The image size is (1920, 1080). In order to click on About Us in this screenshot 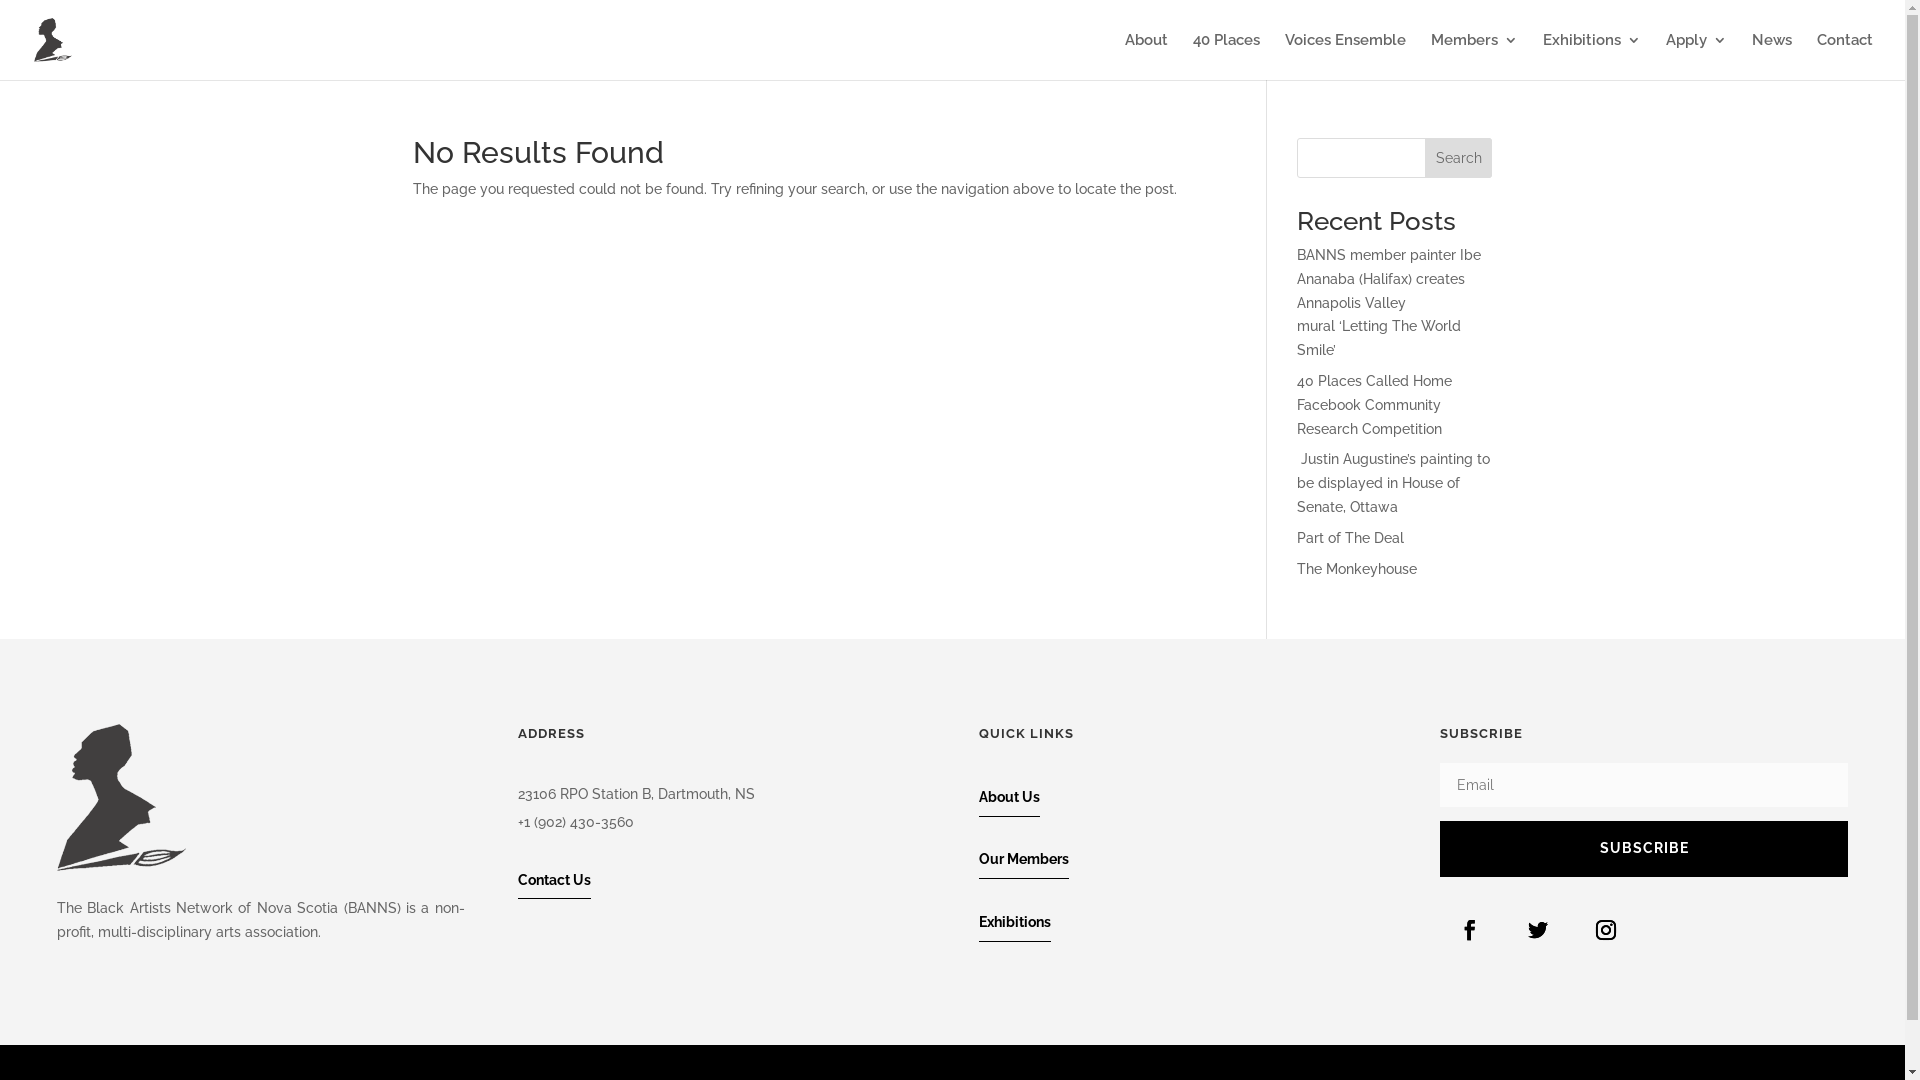, I will do `click(1010, 798)`.